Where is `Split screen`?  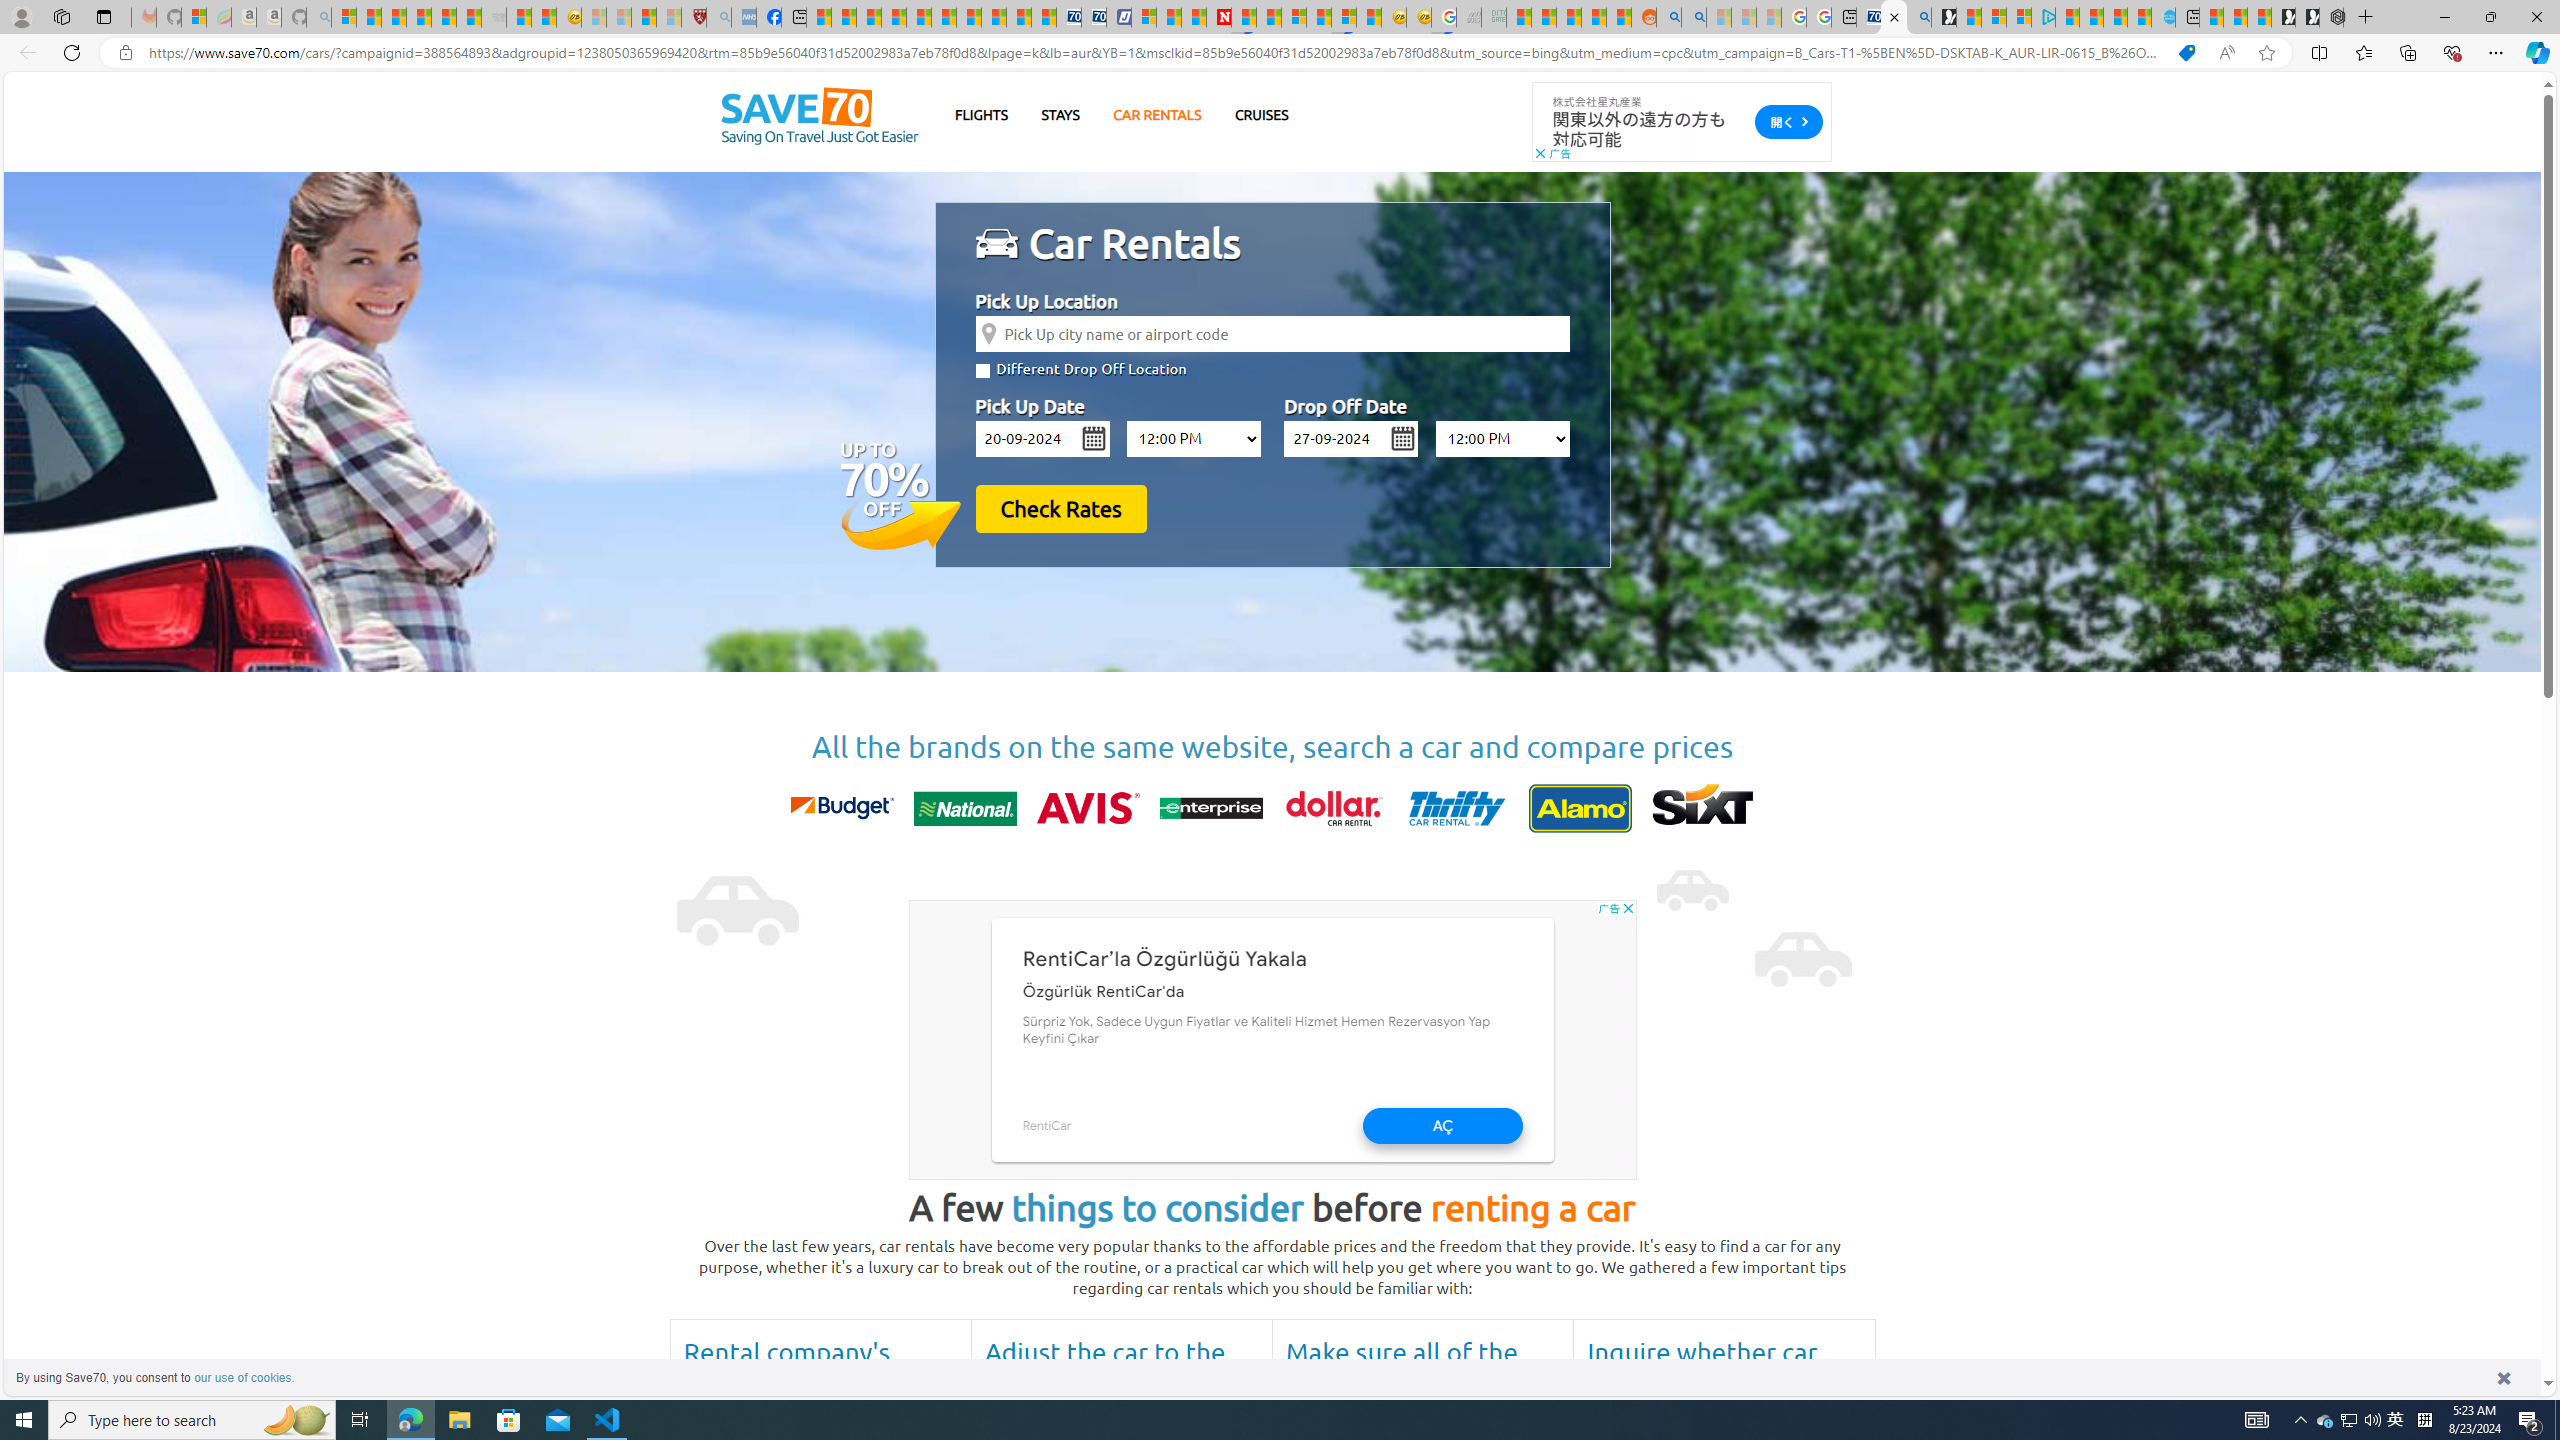 Split screen is located at coordinates (2318, 52).